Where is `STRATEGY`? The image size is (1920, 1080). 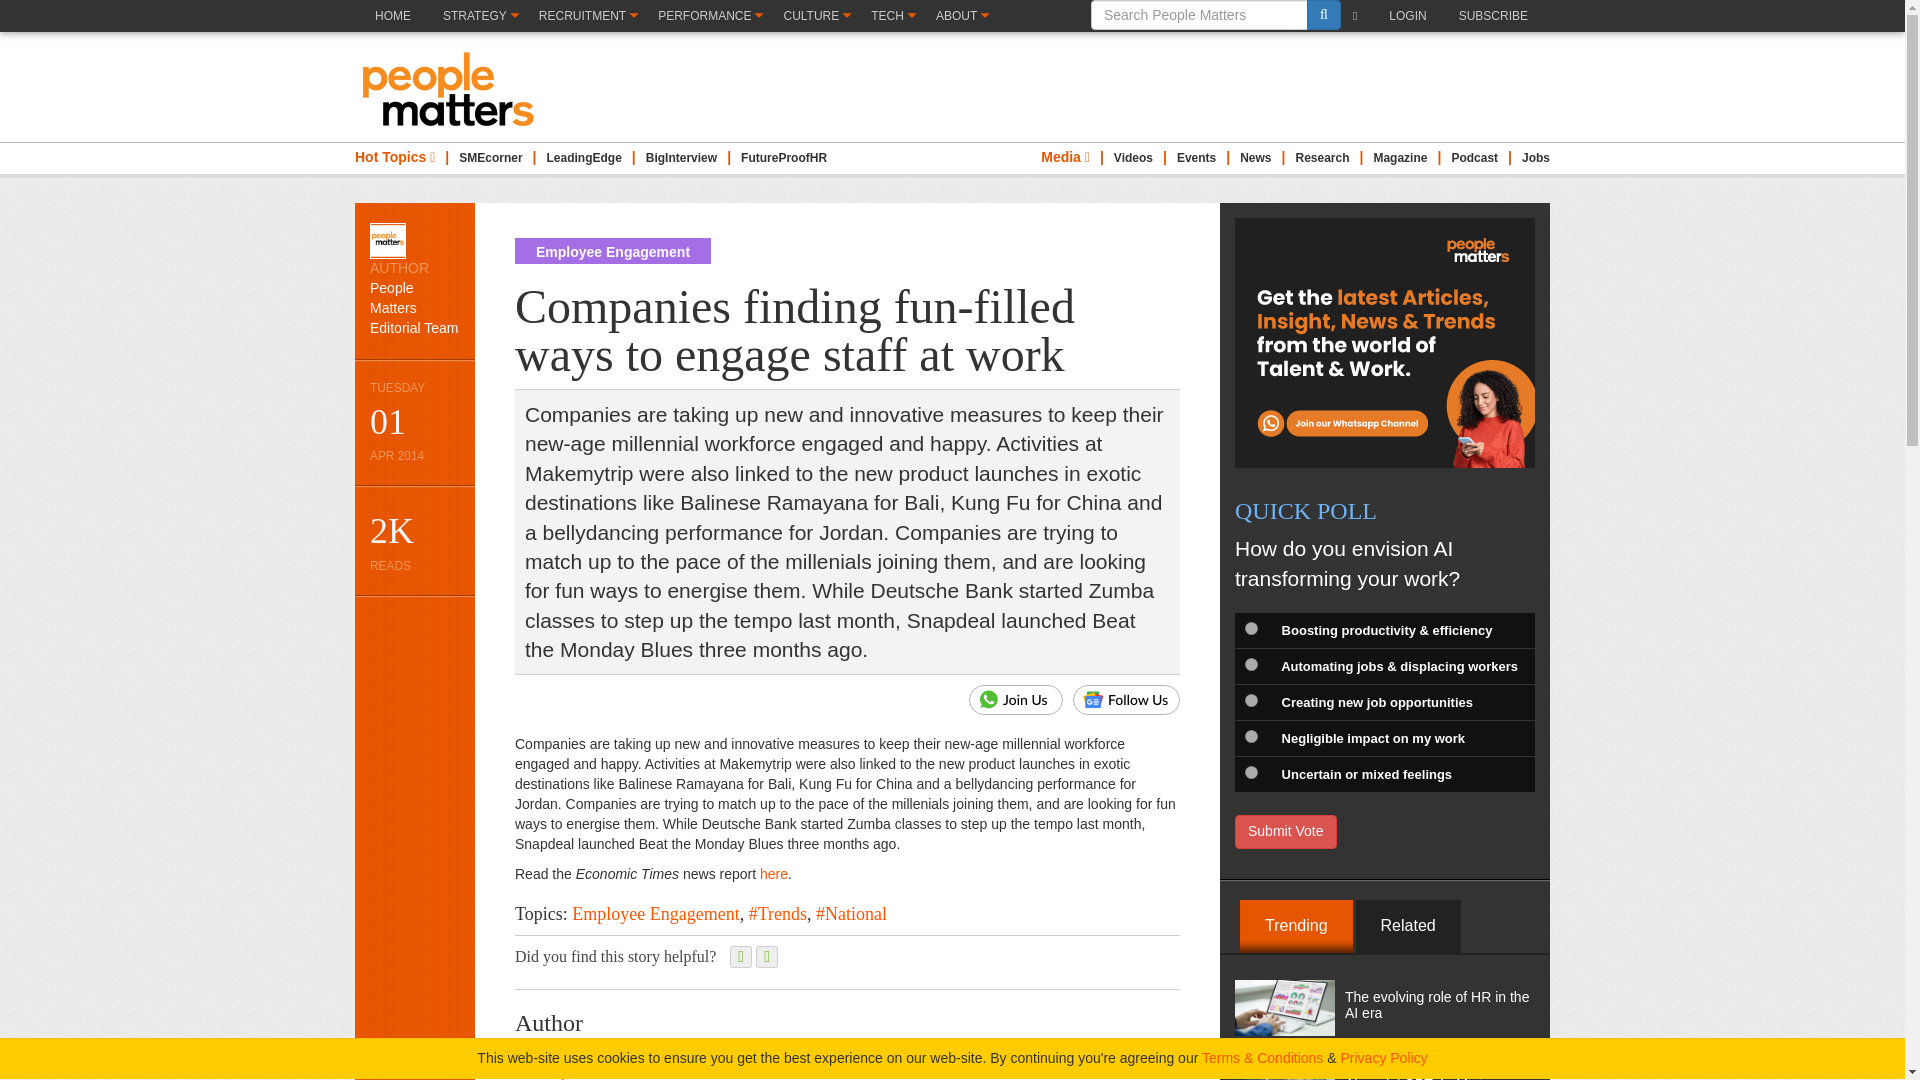 STRATEGY is located at coordinates (480, 16).